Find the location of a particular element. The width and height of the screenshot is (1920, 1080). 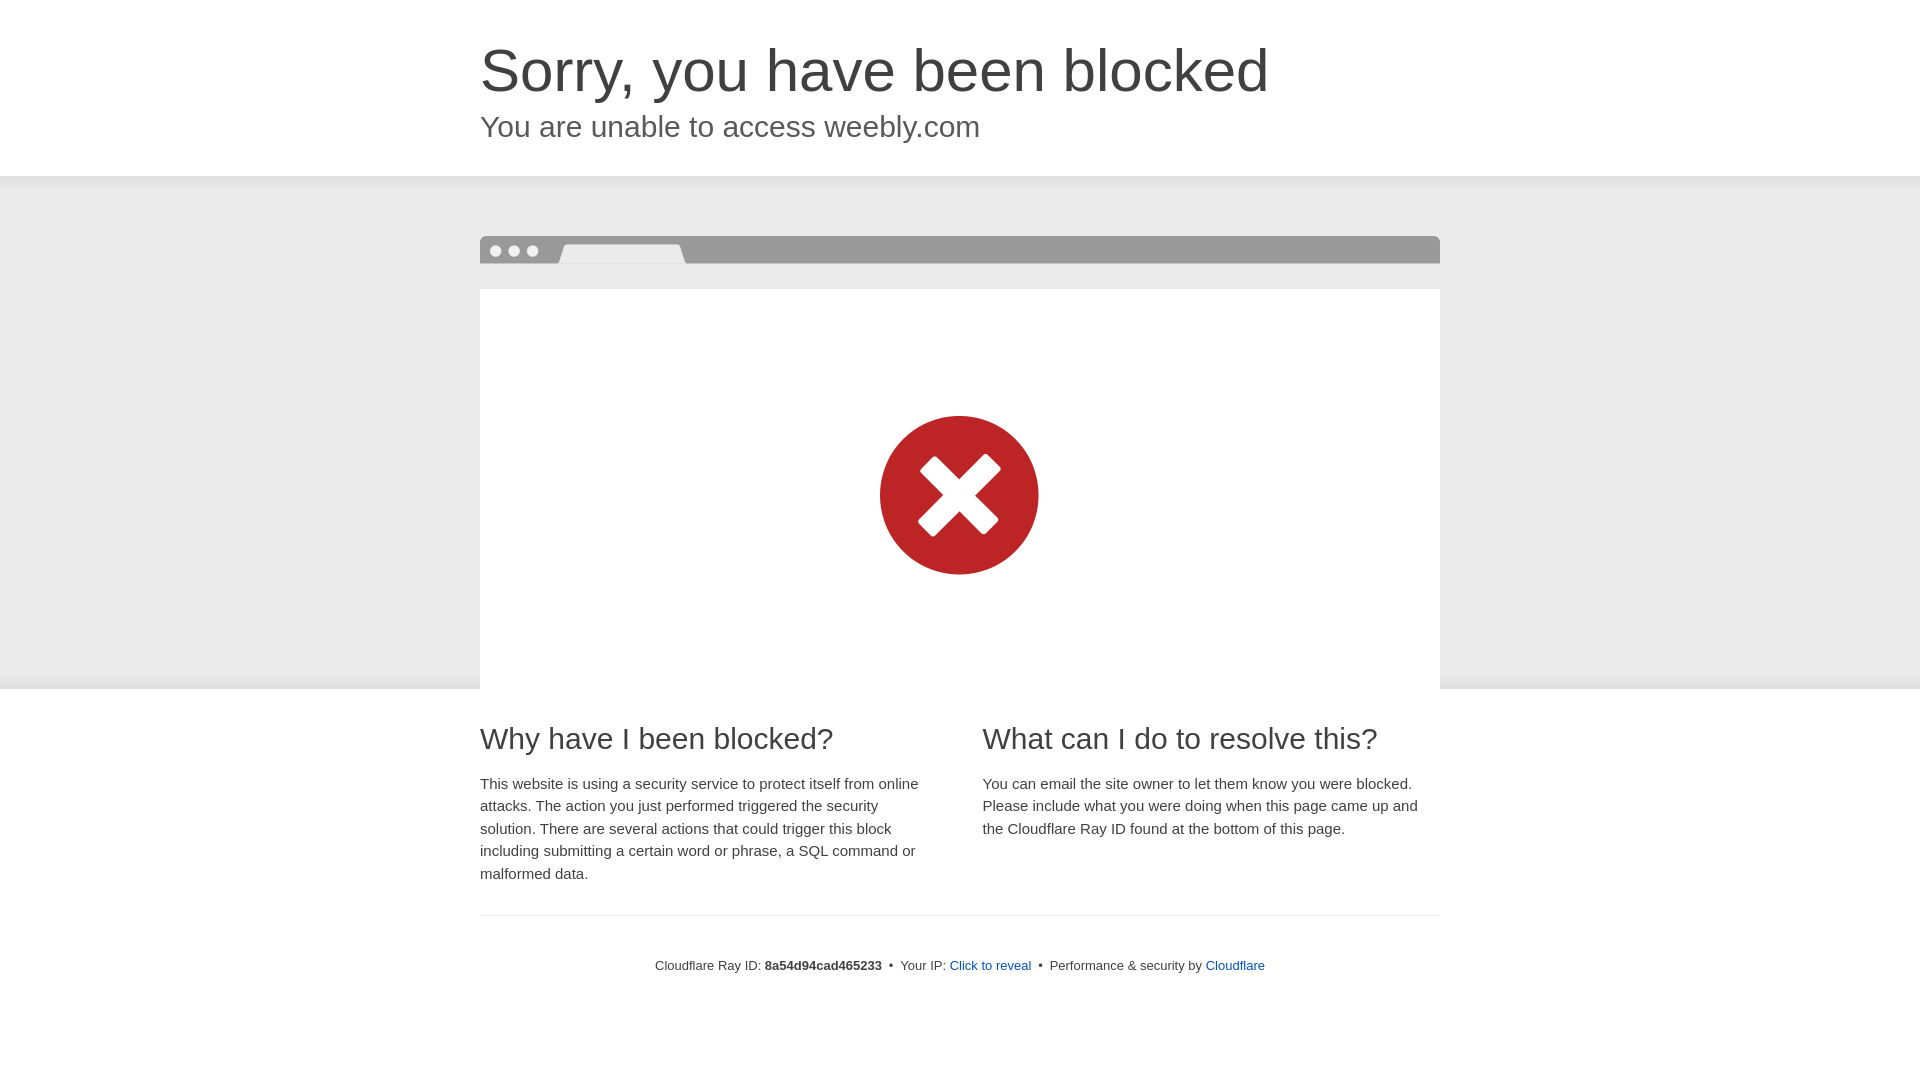

Cloudflare is located at coordinates (1235, 965).